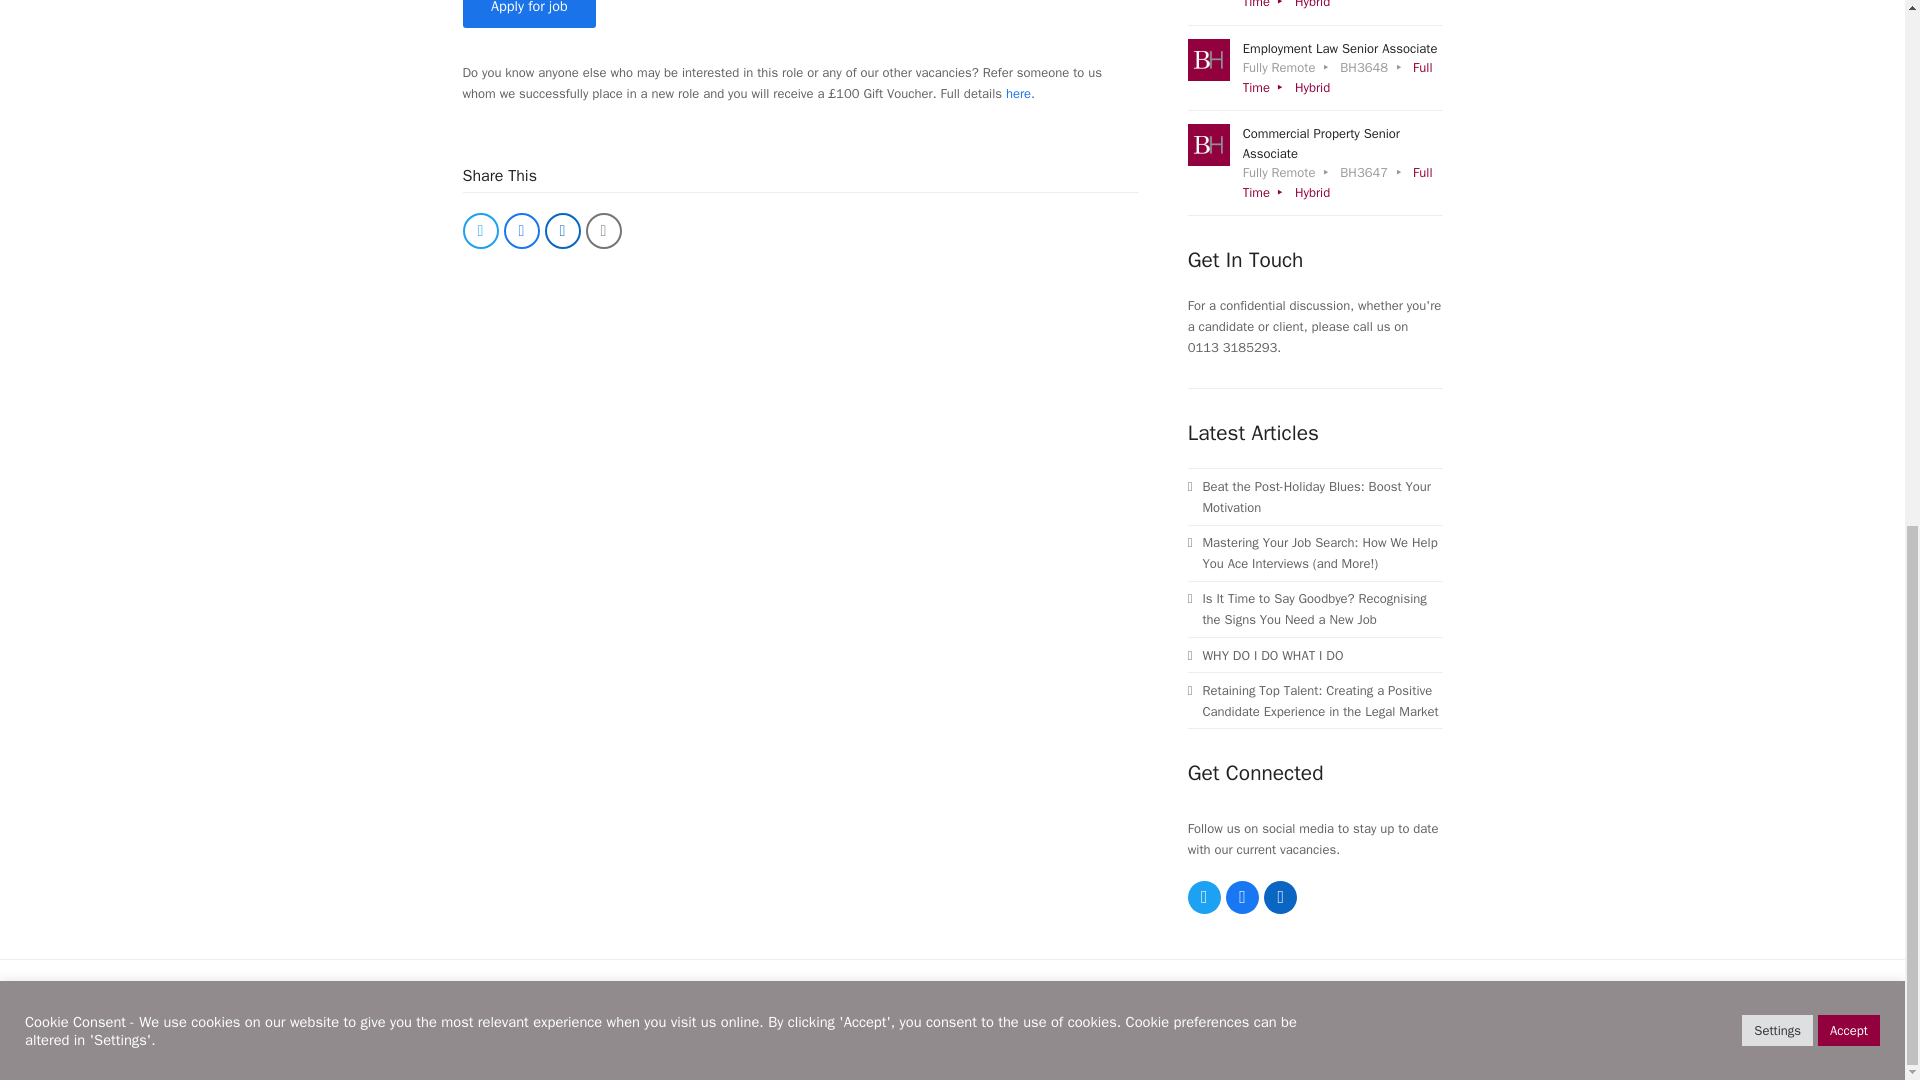 The image size is (1920, 1080). What do you see at coordinates (1018, 93) in the screenshot?
I see `here` at bounding box center [1018, 93].